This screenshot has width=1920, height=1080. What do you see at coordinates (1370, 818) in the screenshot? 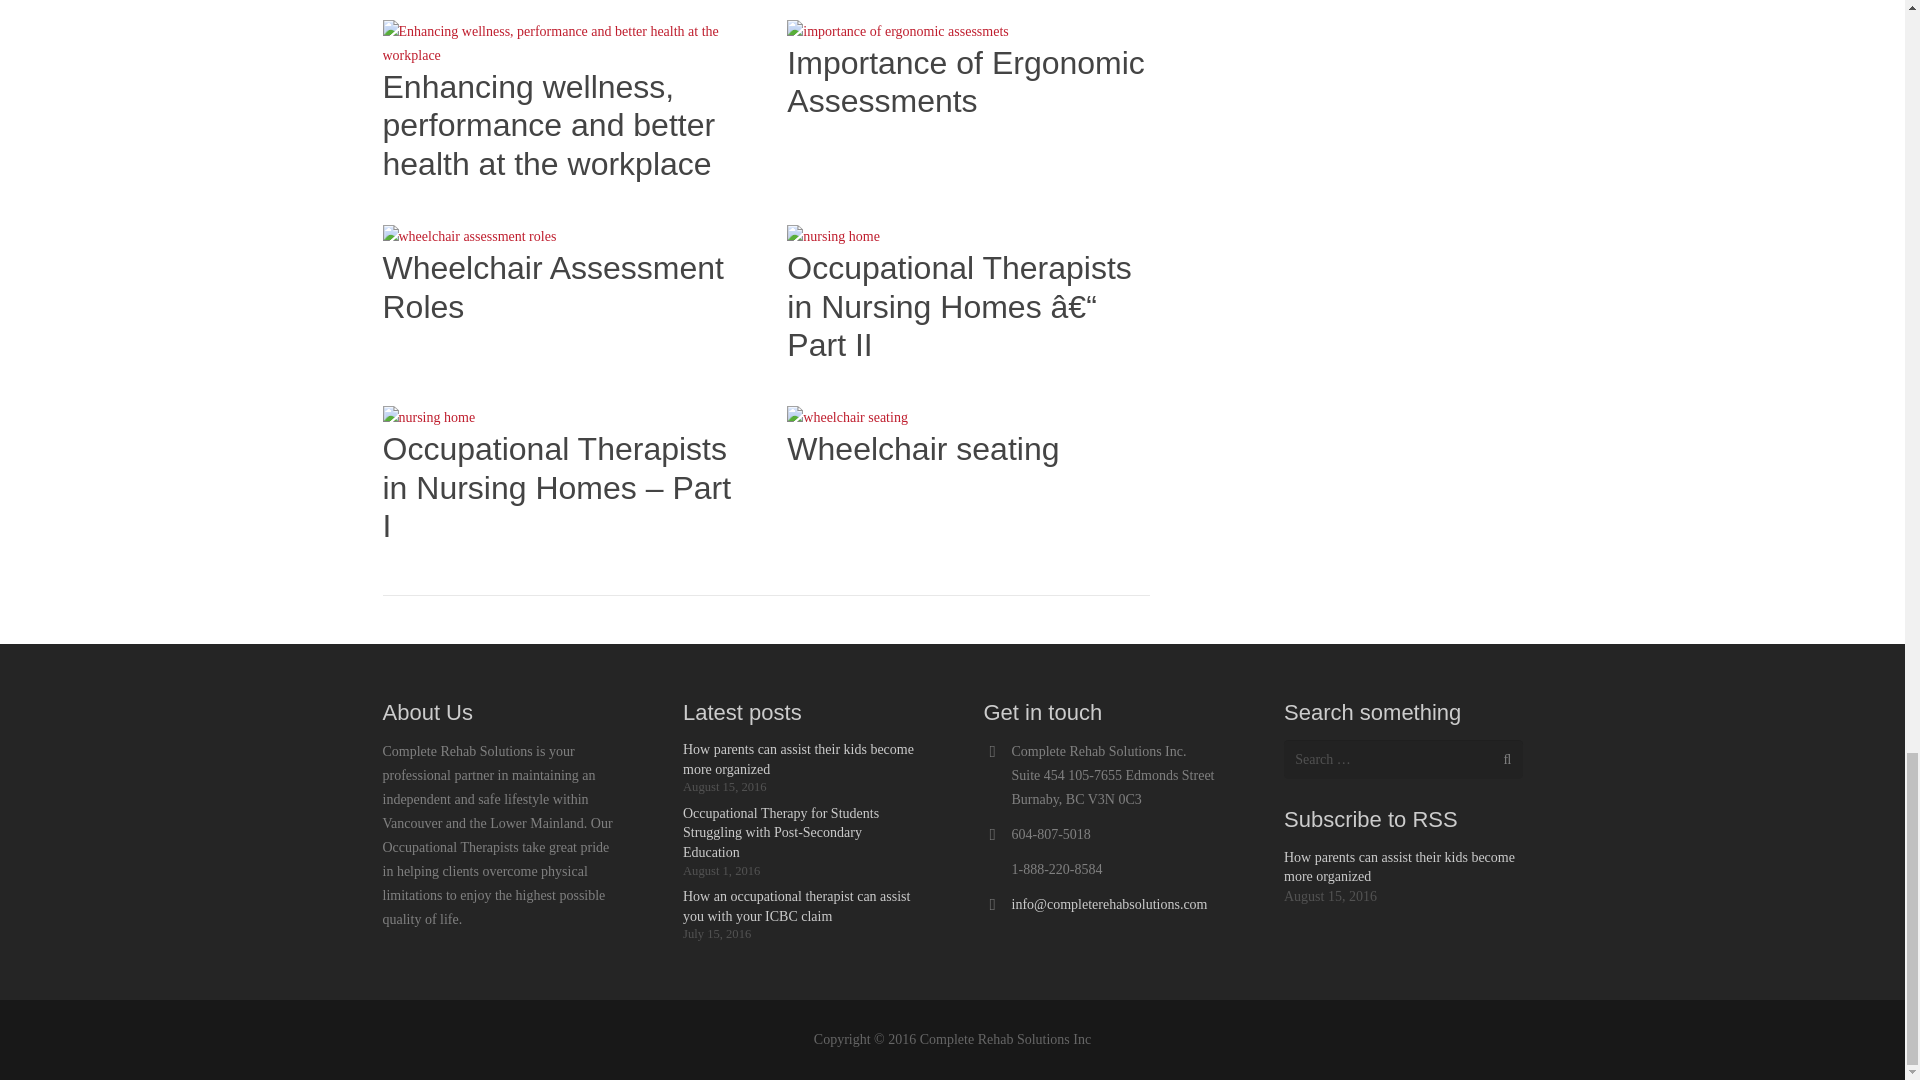
I see `Subscribe to RSS` at bounding box center [1370, 818].